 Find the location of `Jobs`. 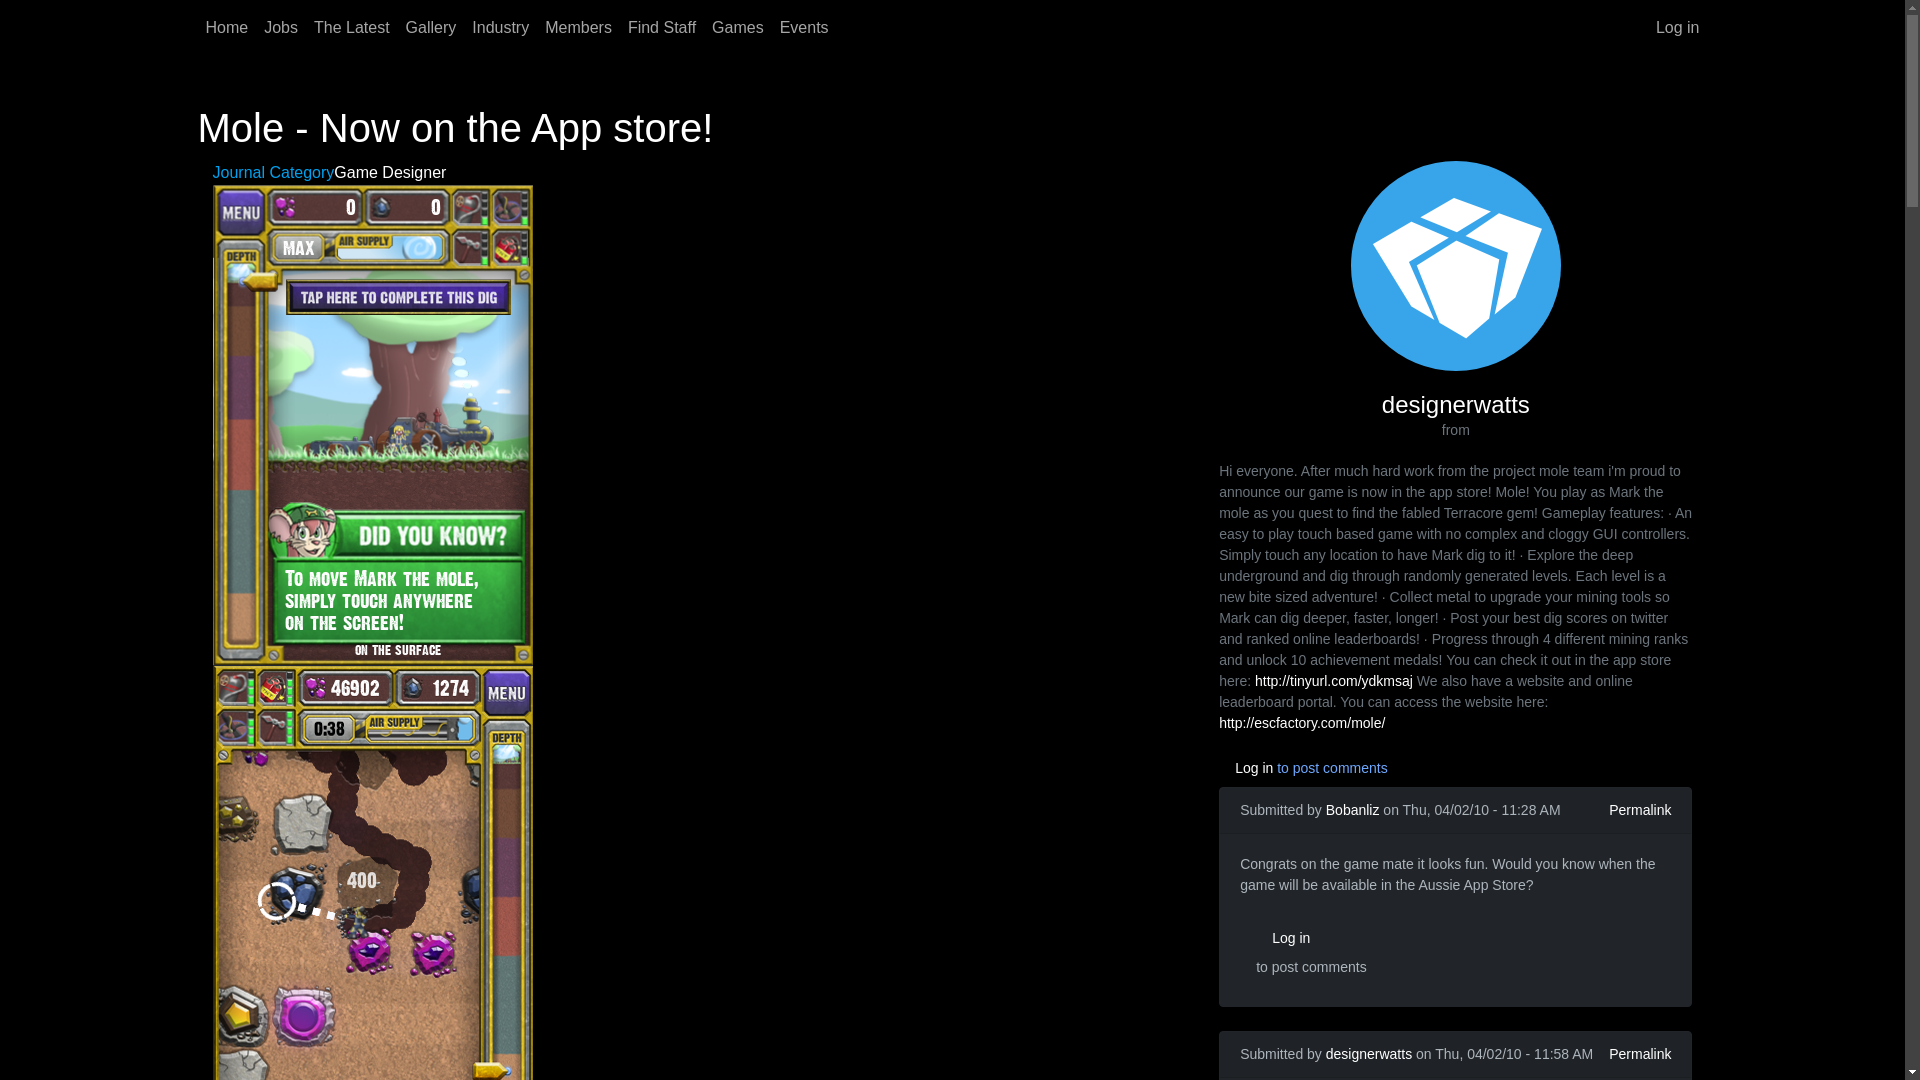

Jobs is located at coordinates (280, 27).